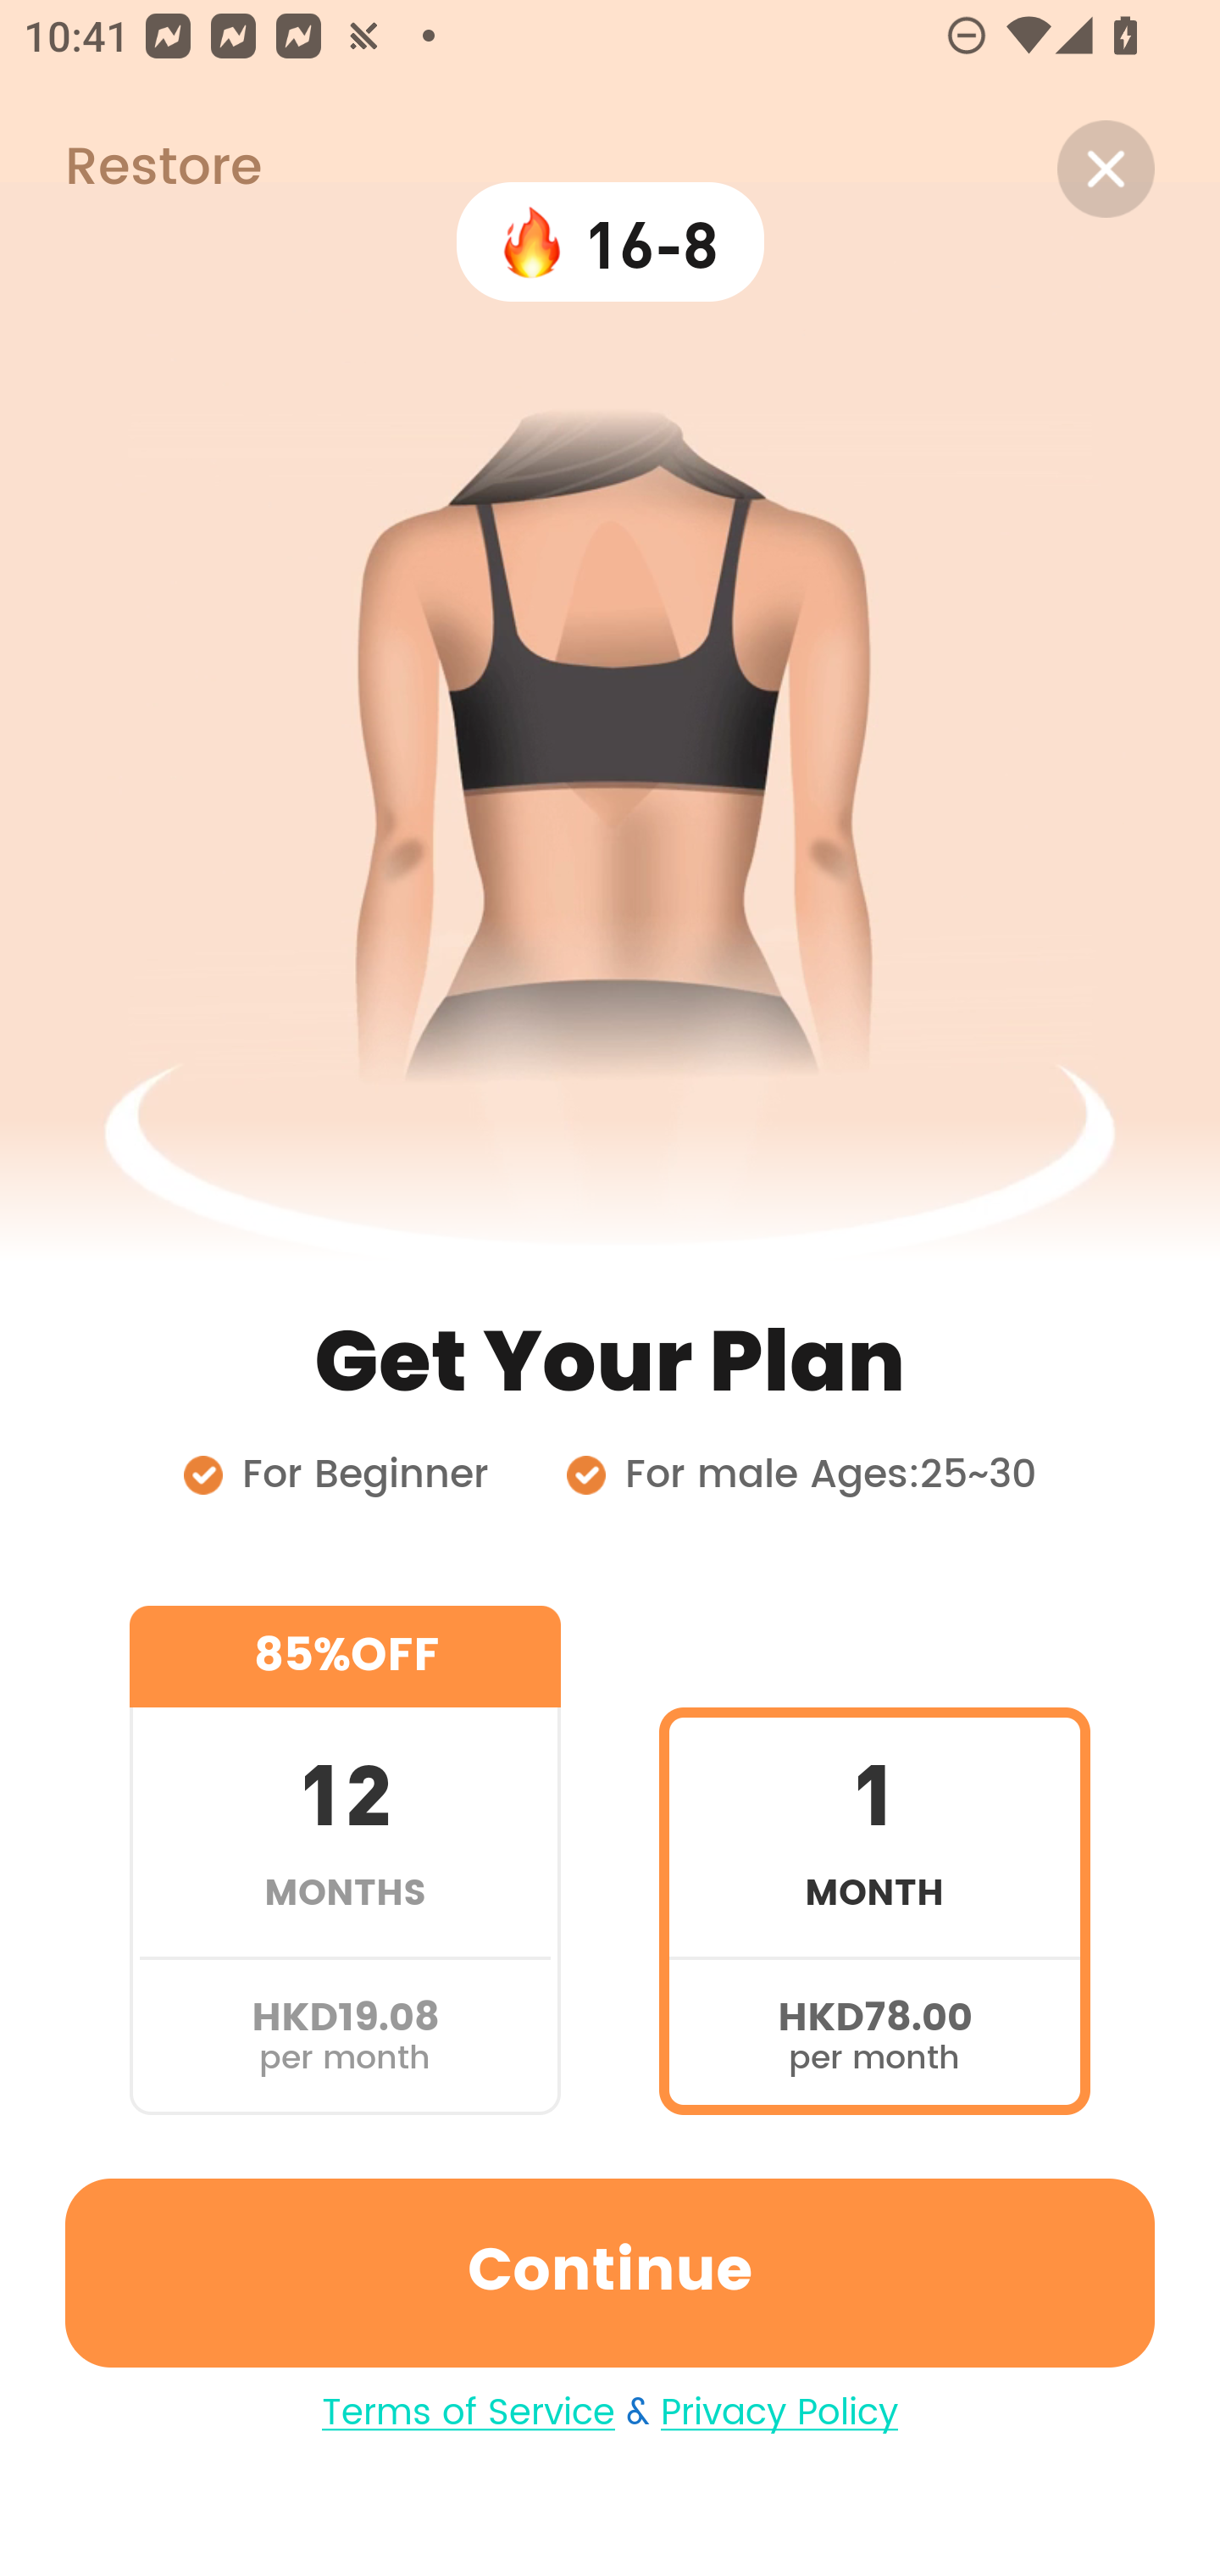  Describe the element at coordinates (874, 1859) in the screenshot. I see `1 MONTH per month HKD78.00` at that location.